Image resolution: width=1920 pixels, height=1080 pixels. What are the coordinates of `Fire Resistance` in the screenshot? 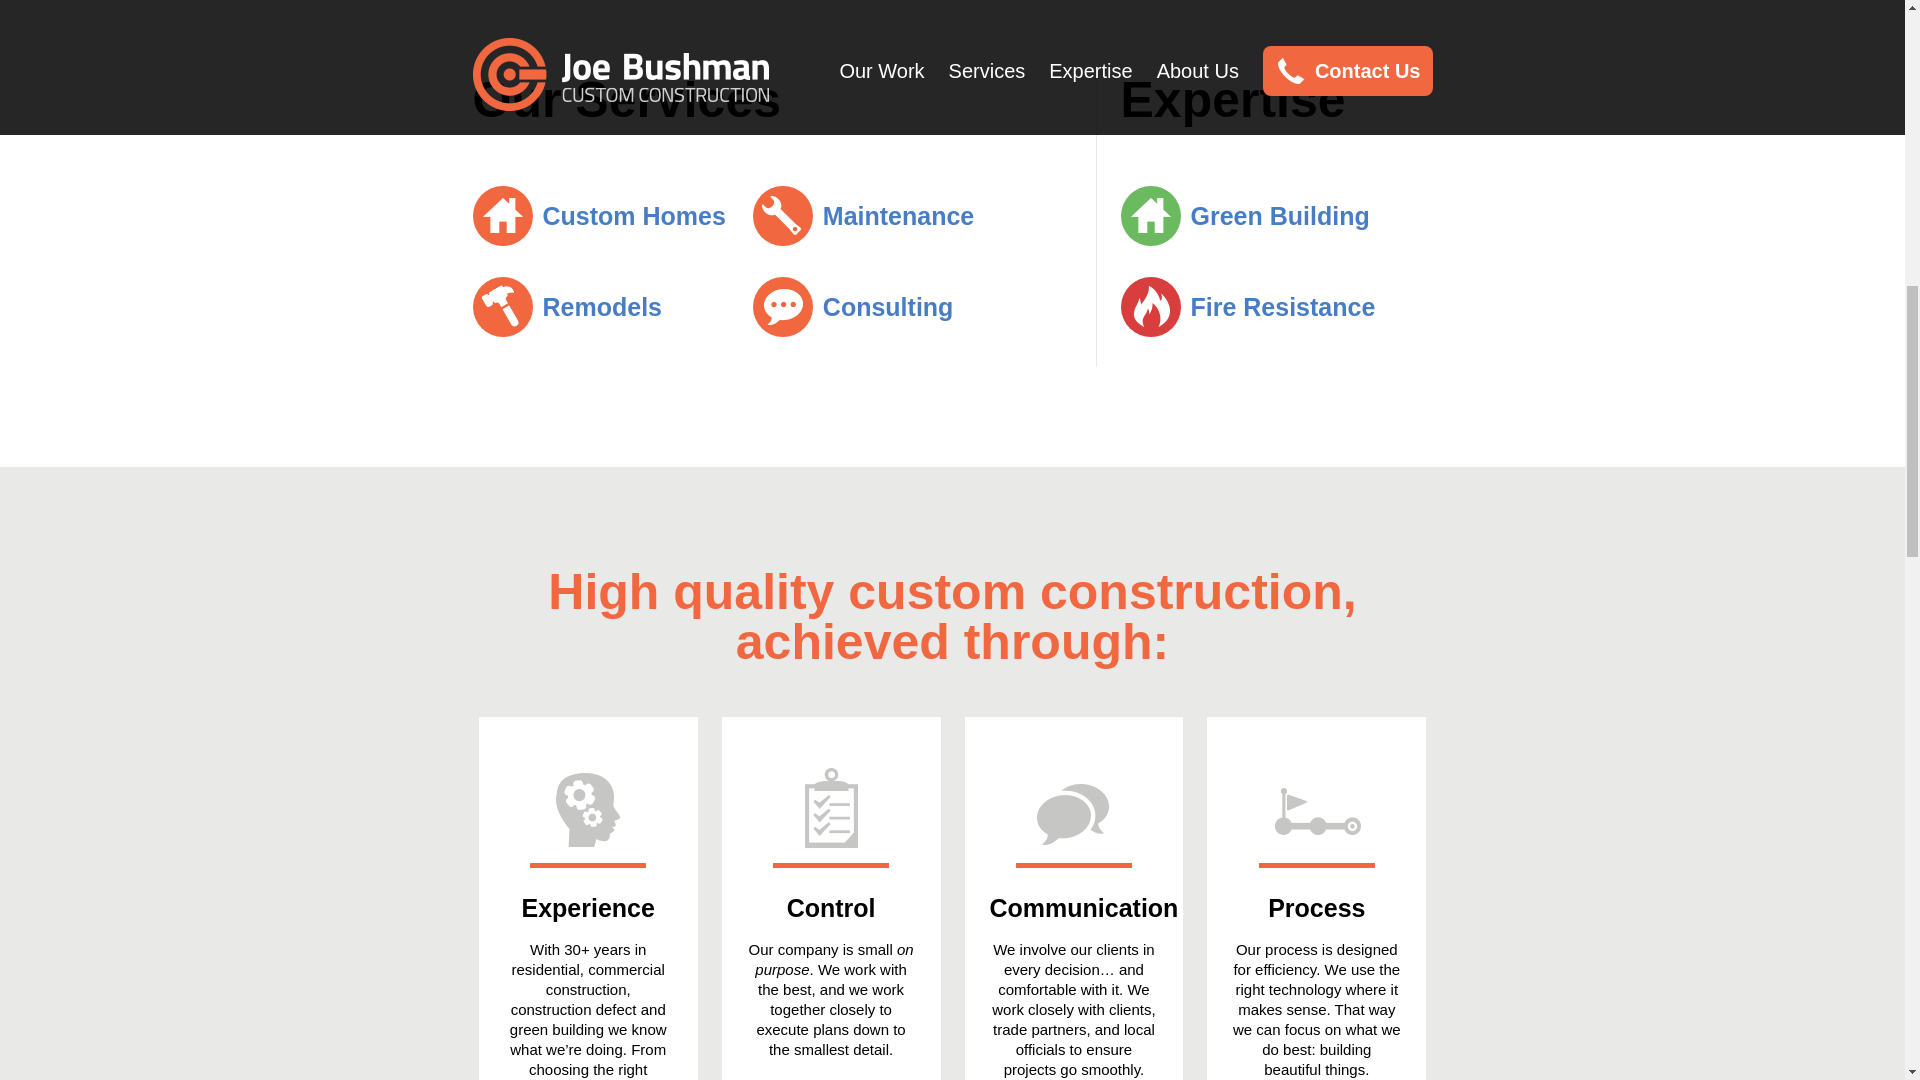 It's located at (1246, 306).